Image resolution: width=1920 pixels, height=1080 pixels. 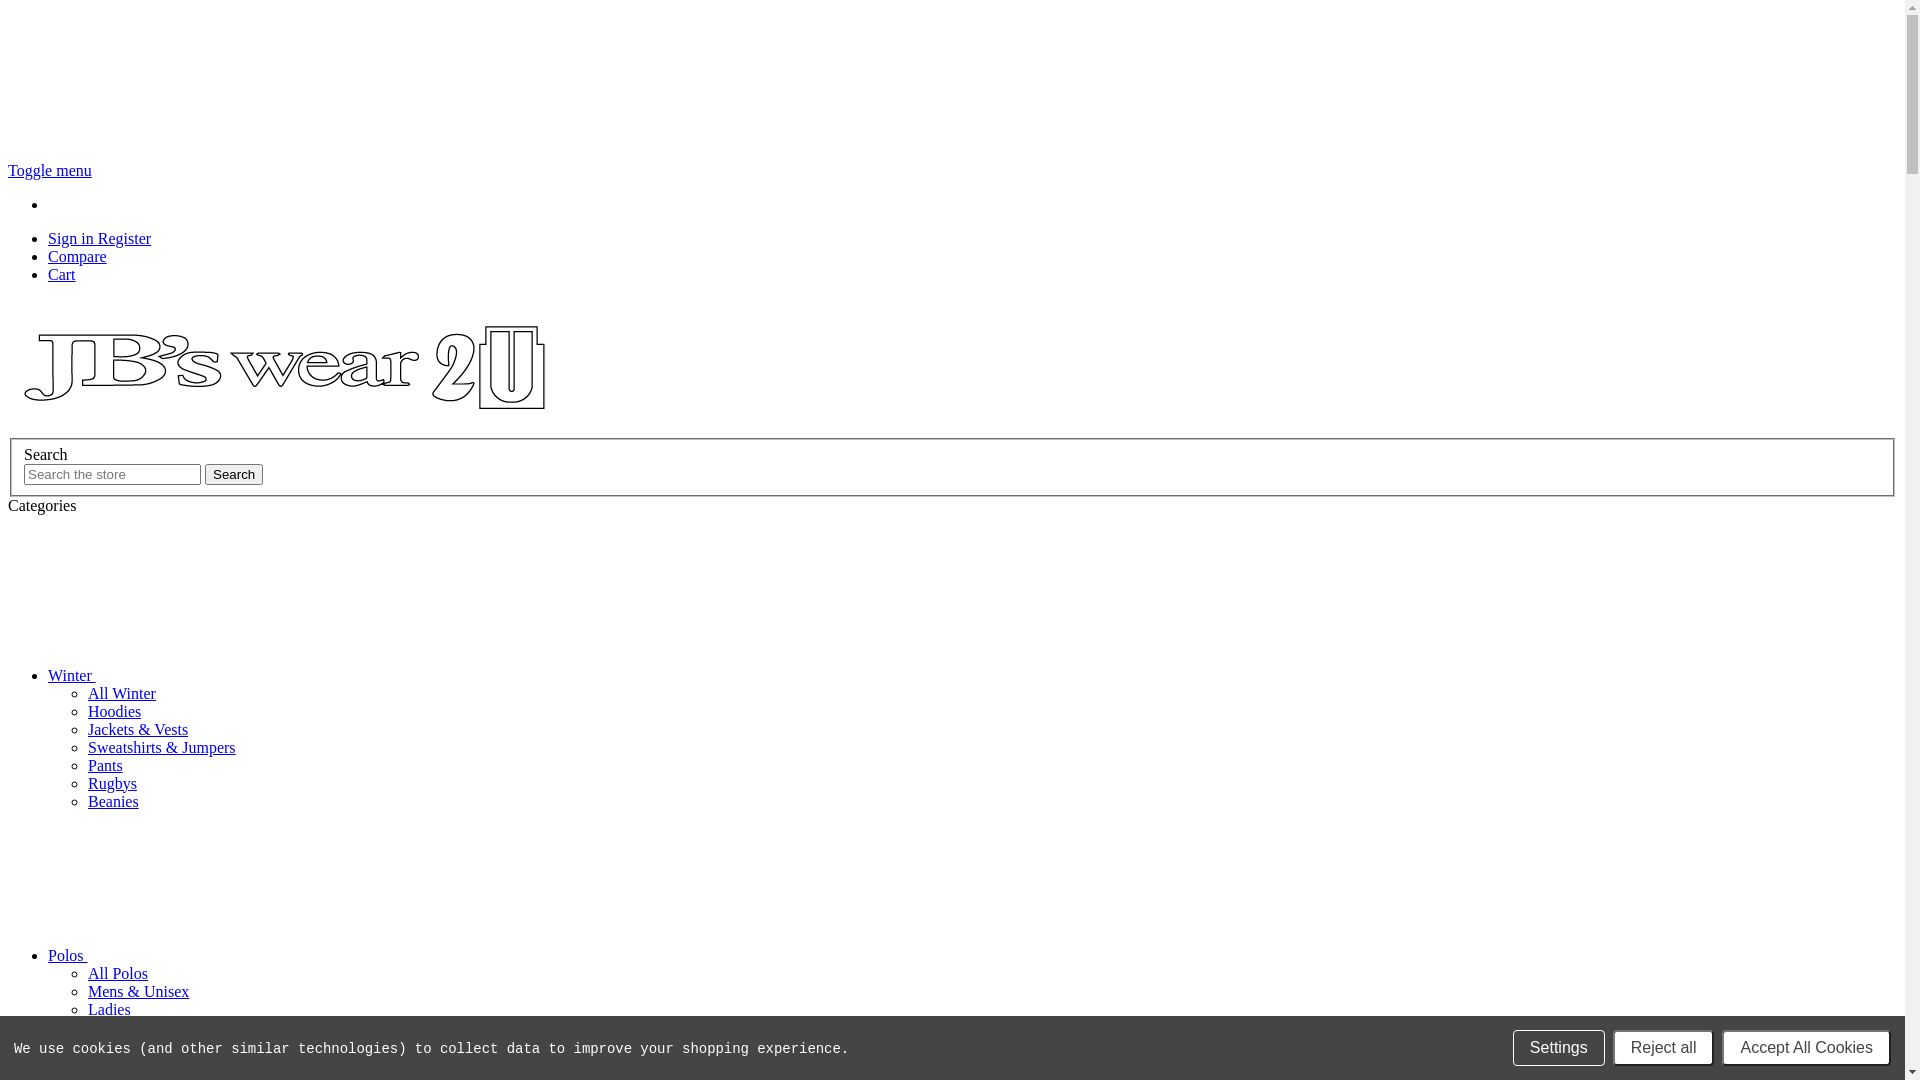 What do you see at coordinates (218, 956) in the screenshot?
I see `Polos` at bounding box center [218, 956].